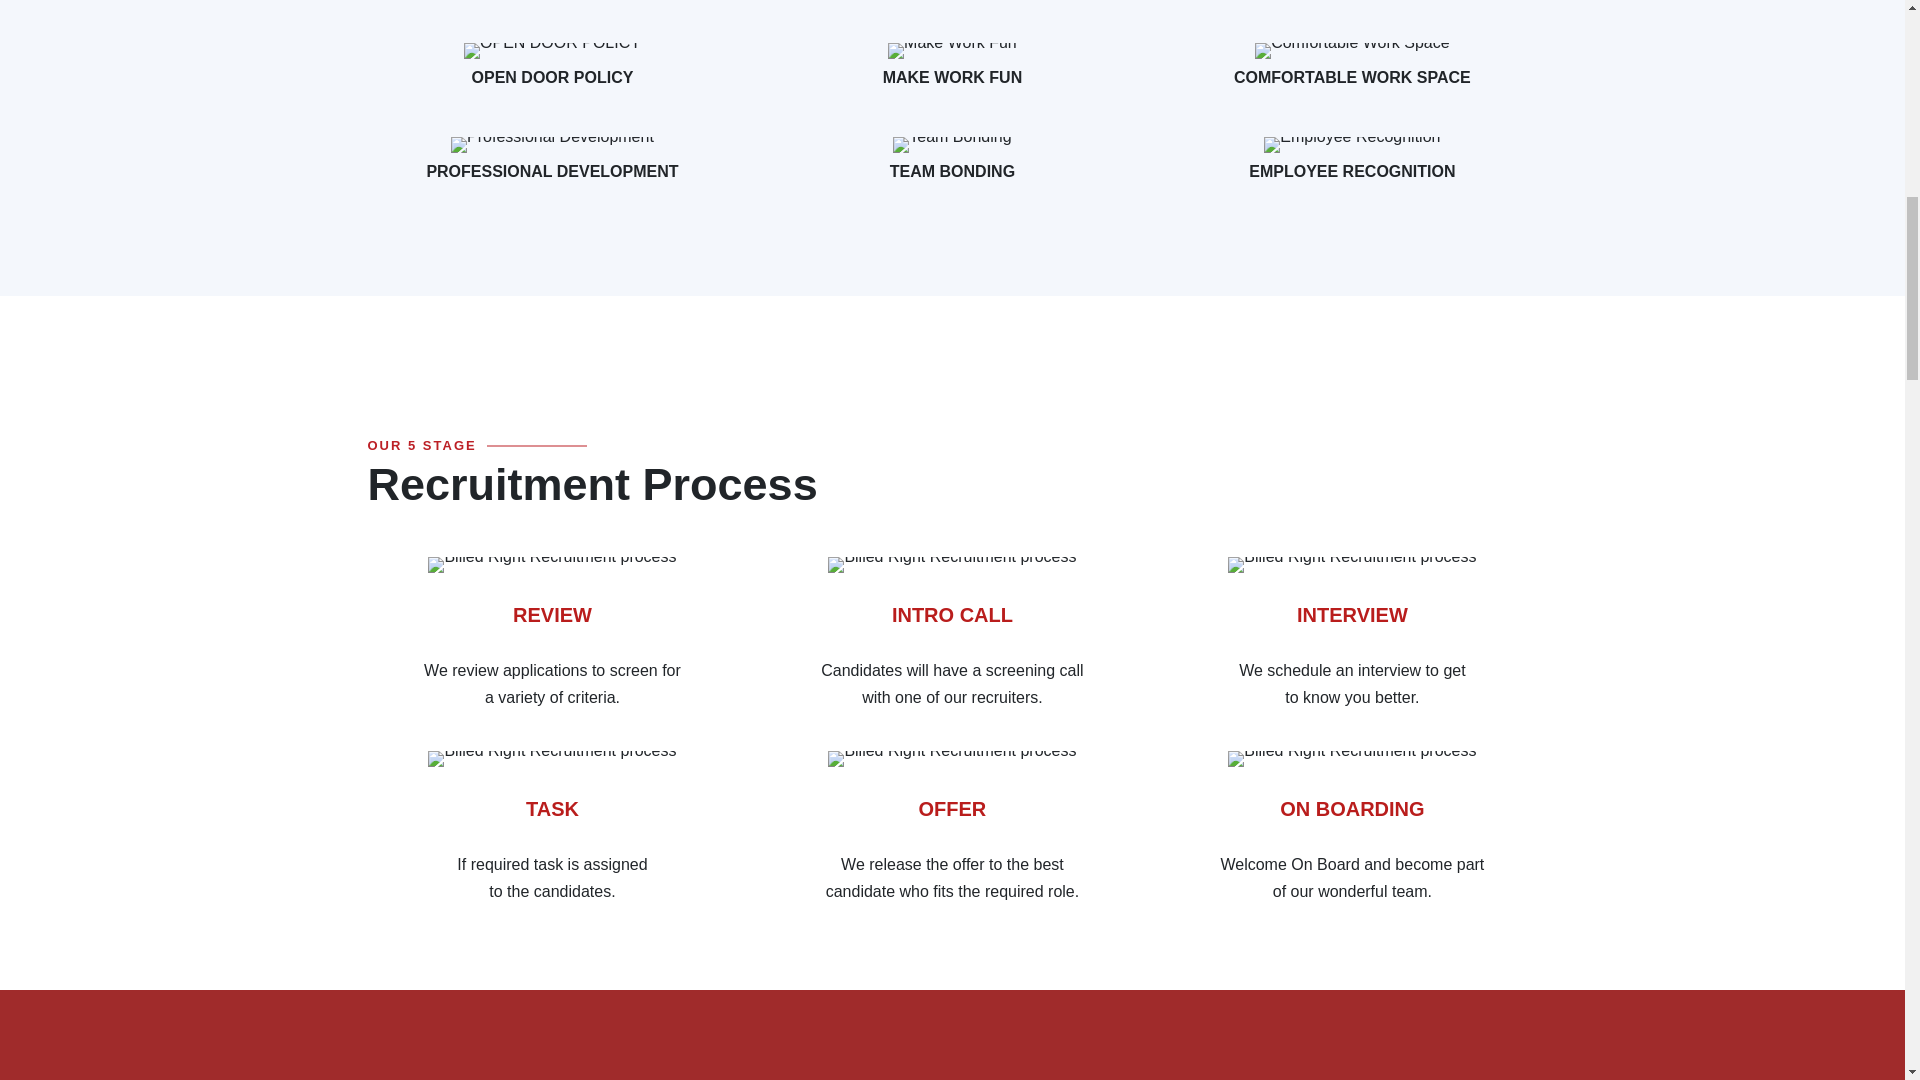 The width and height of the screenshot is (1920, 1080). What do you see at coordinates (951, 758) in the screenshot?
I see `Billed Right Recruitment process` at bounding box center [951, 758].